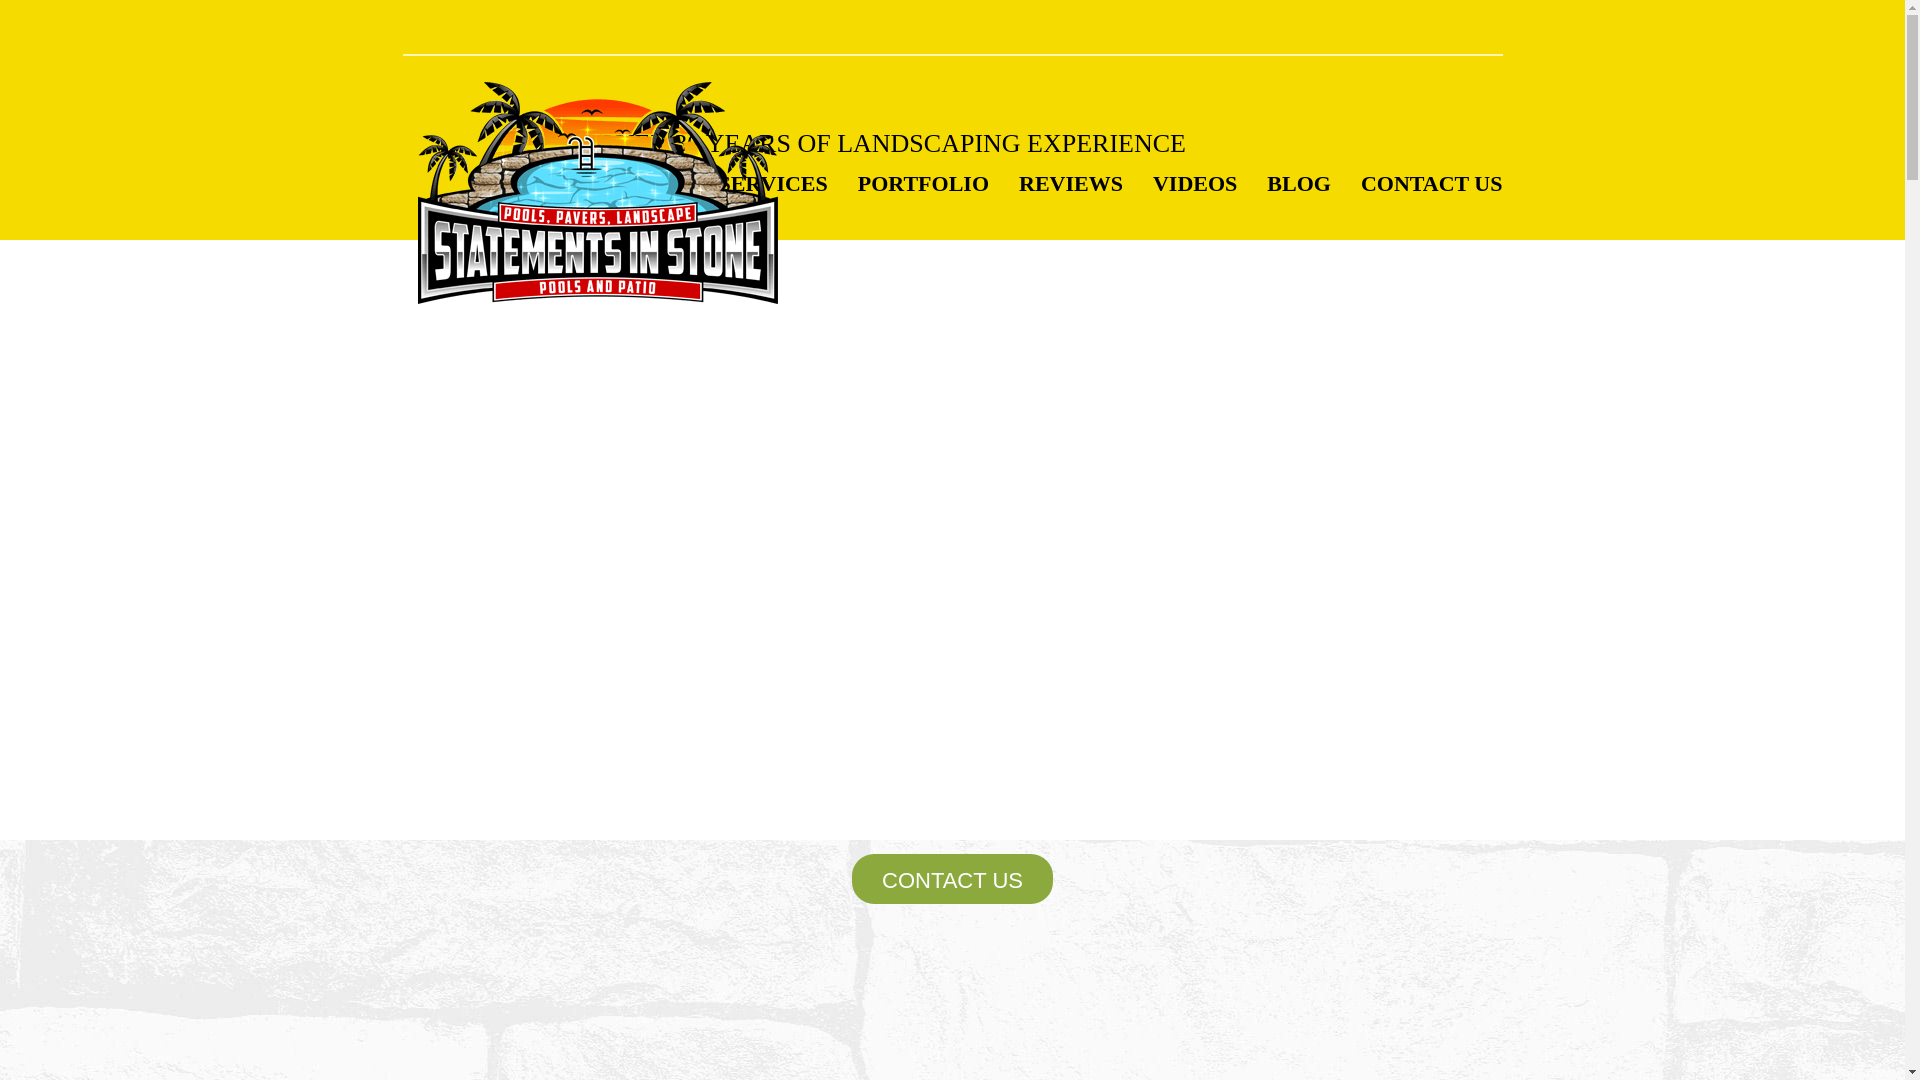 The height and width of the screenshot is (1080, 1920). I want to click on REVIEWS, so click(1071, 180).